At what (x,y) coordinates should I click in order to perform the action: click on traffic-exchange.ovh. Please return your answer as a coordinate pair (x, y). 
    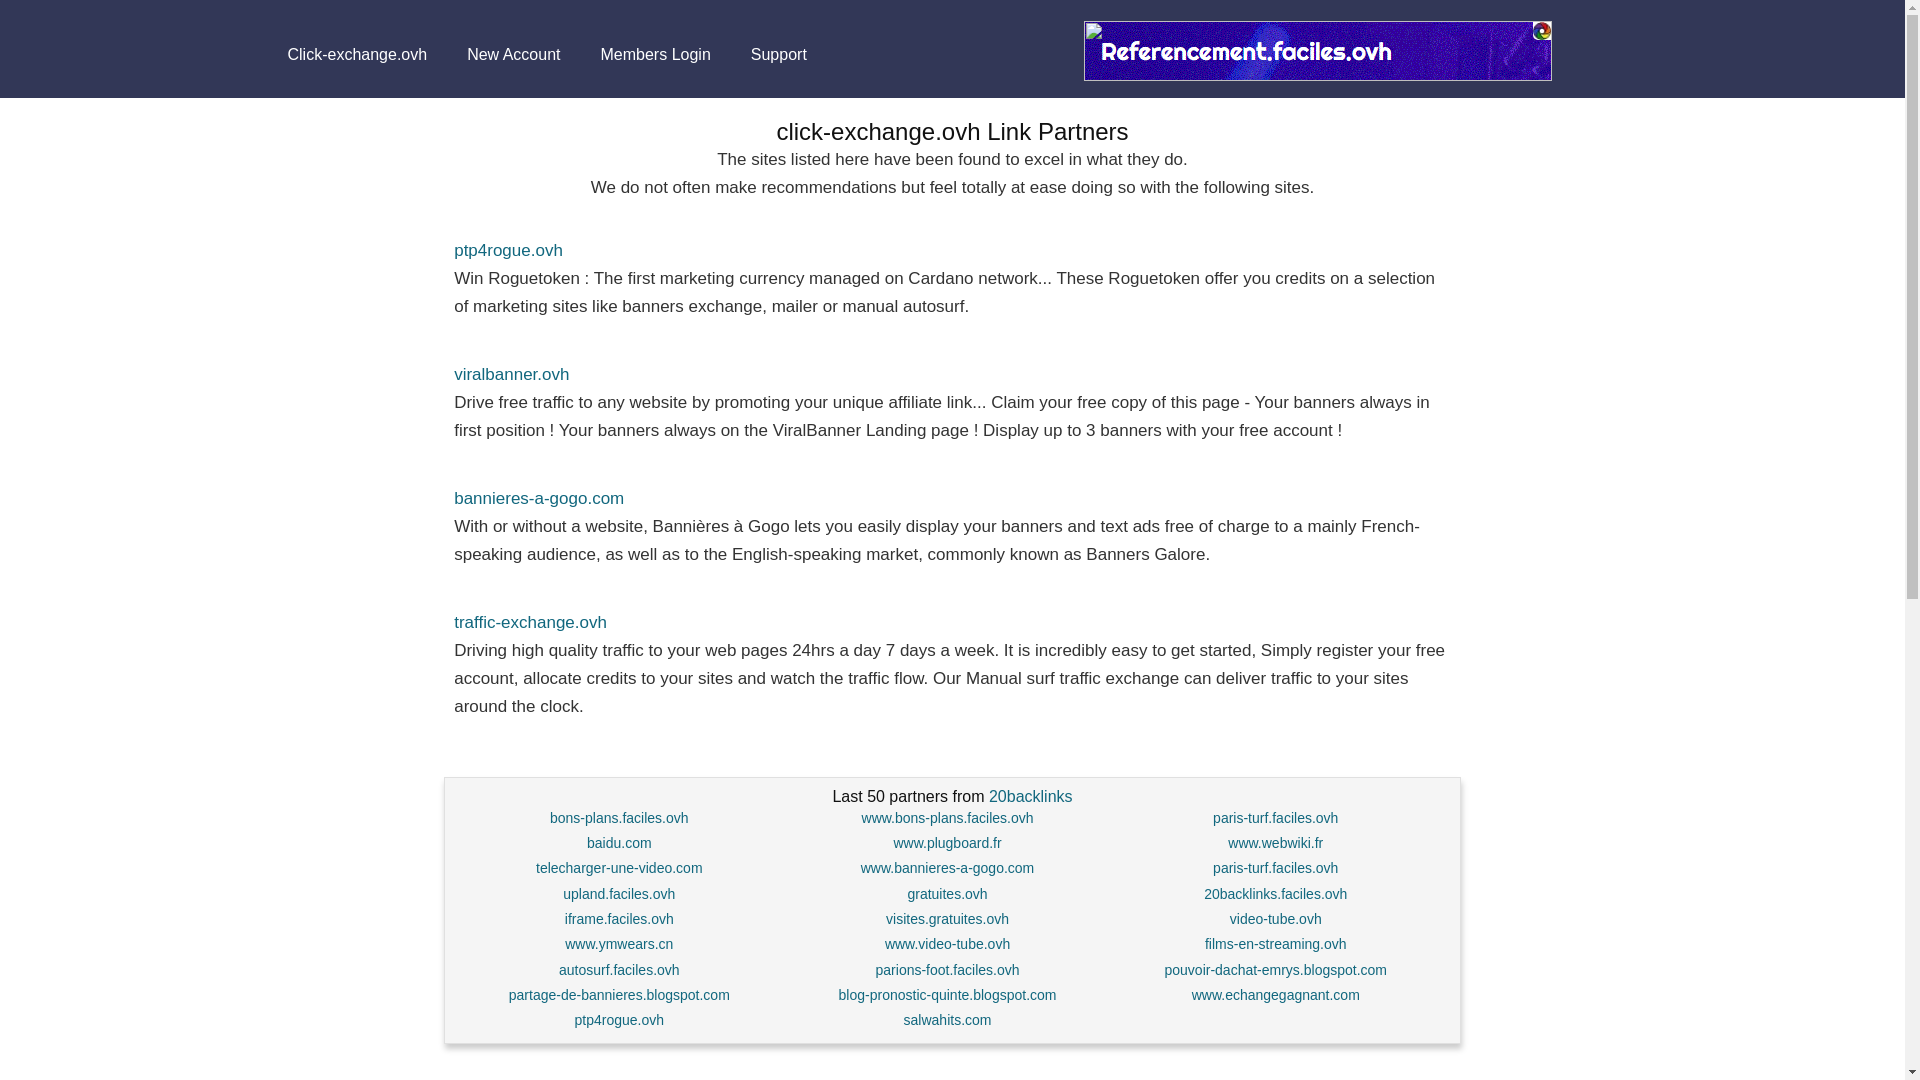
    Looking at the image, I should click on (530, 622).